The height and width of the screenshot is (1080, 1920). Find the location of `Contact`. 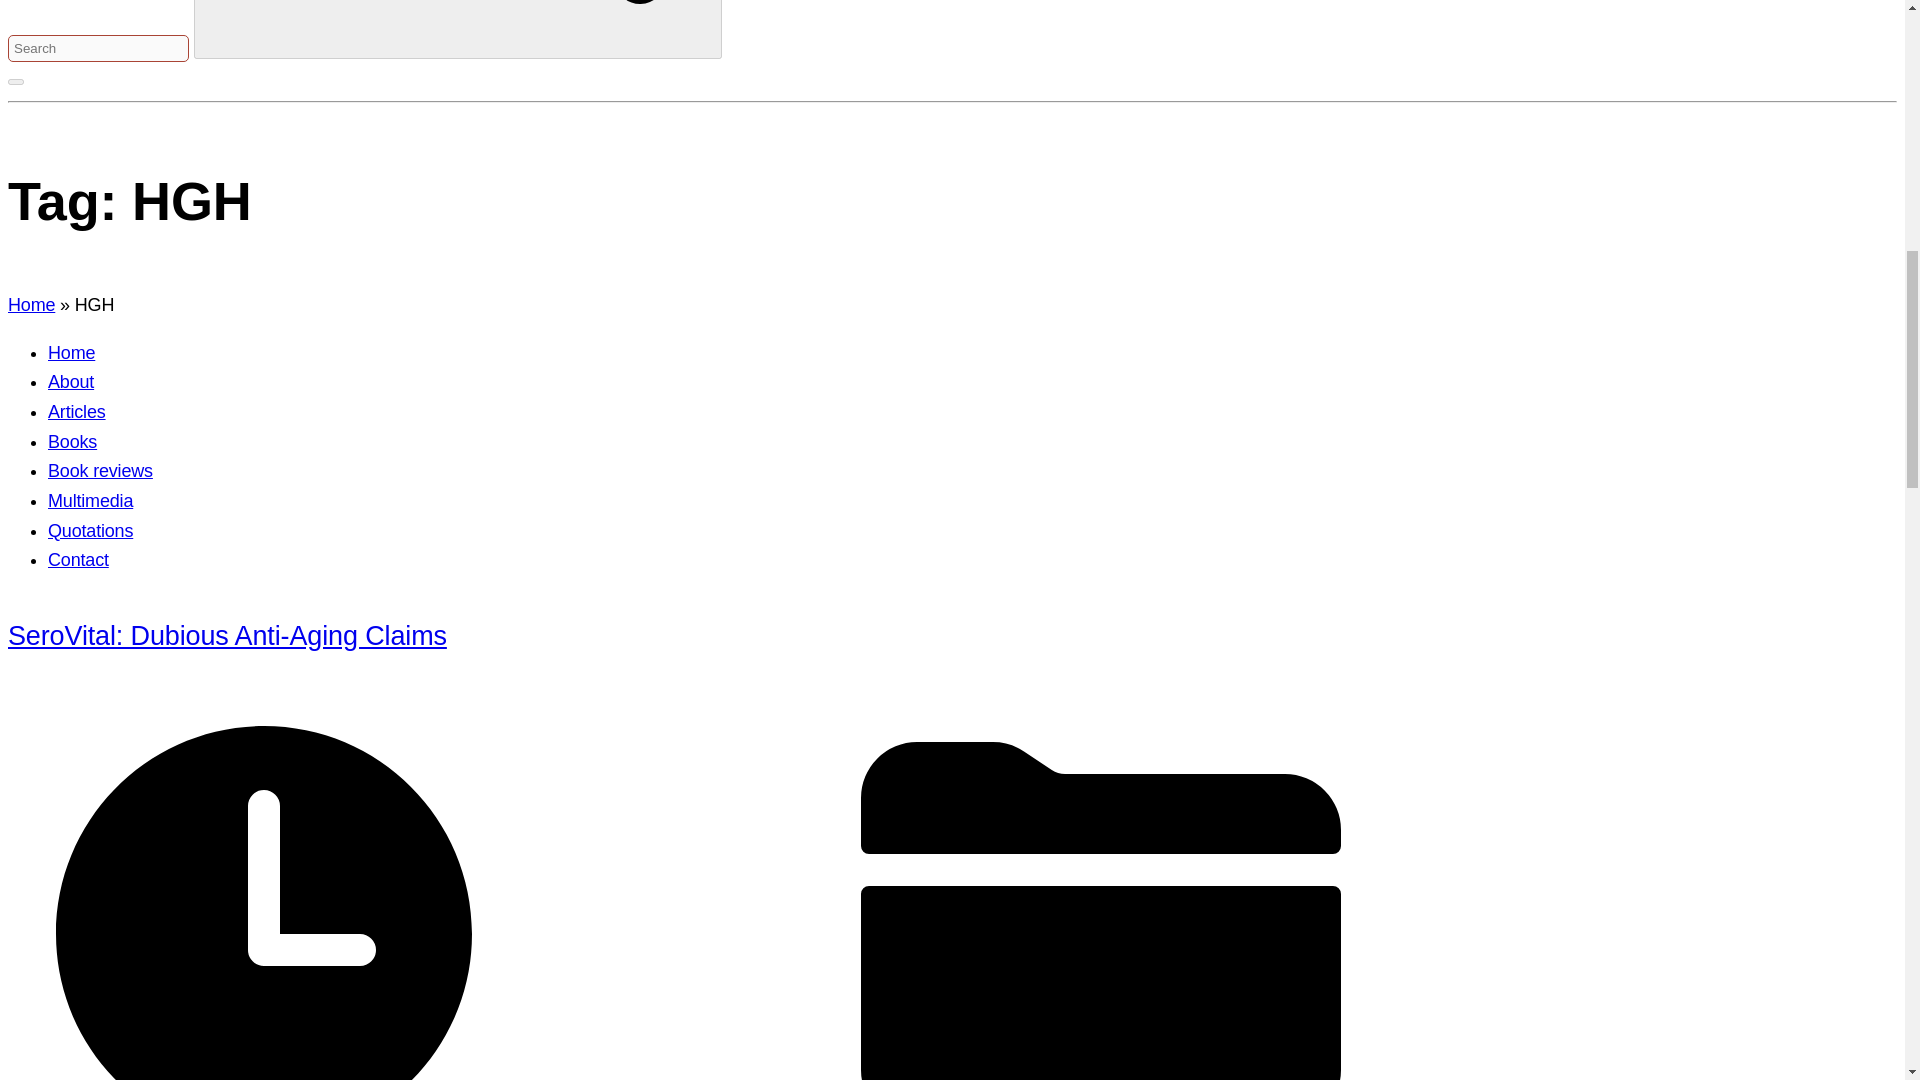

Contact is located at coordinates (78, 560).